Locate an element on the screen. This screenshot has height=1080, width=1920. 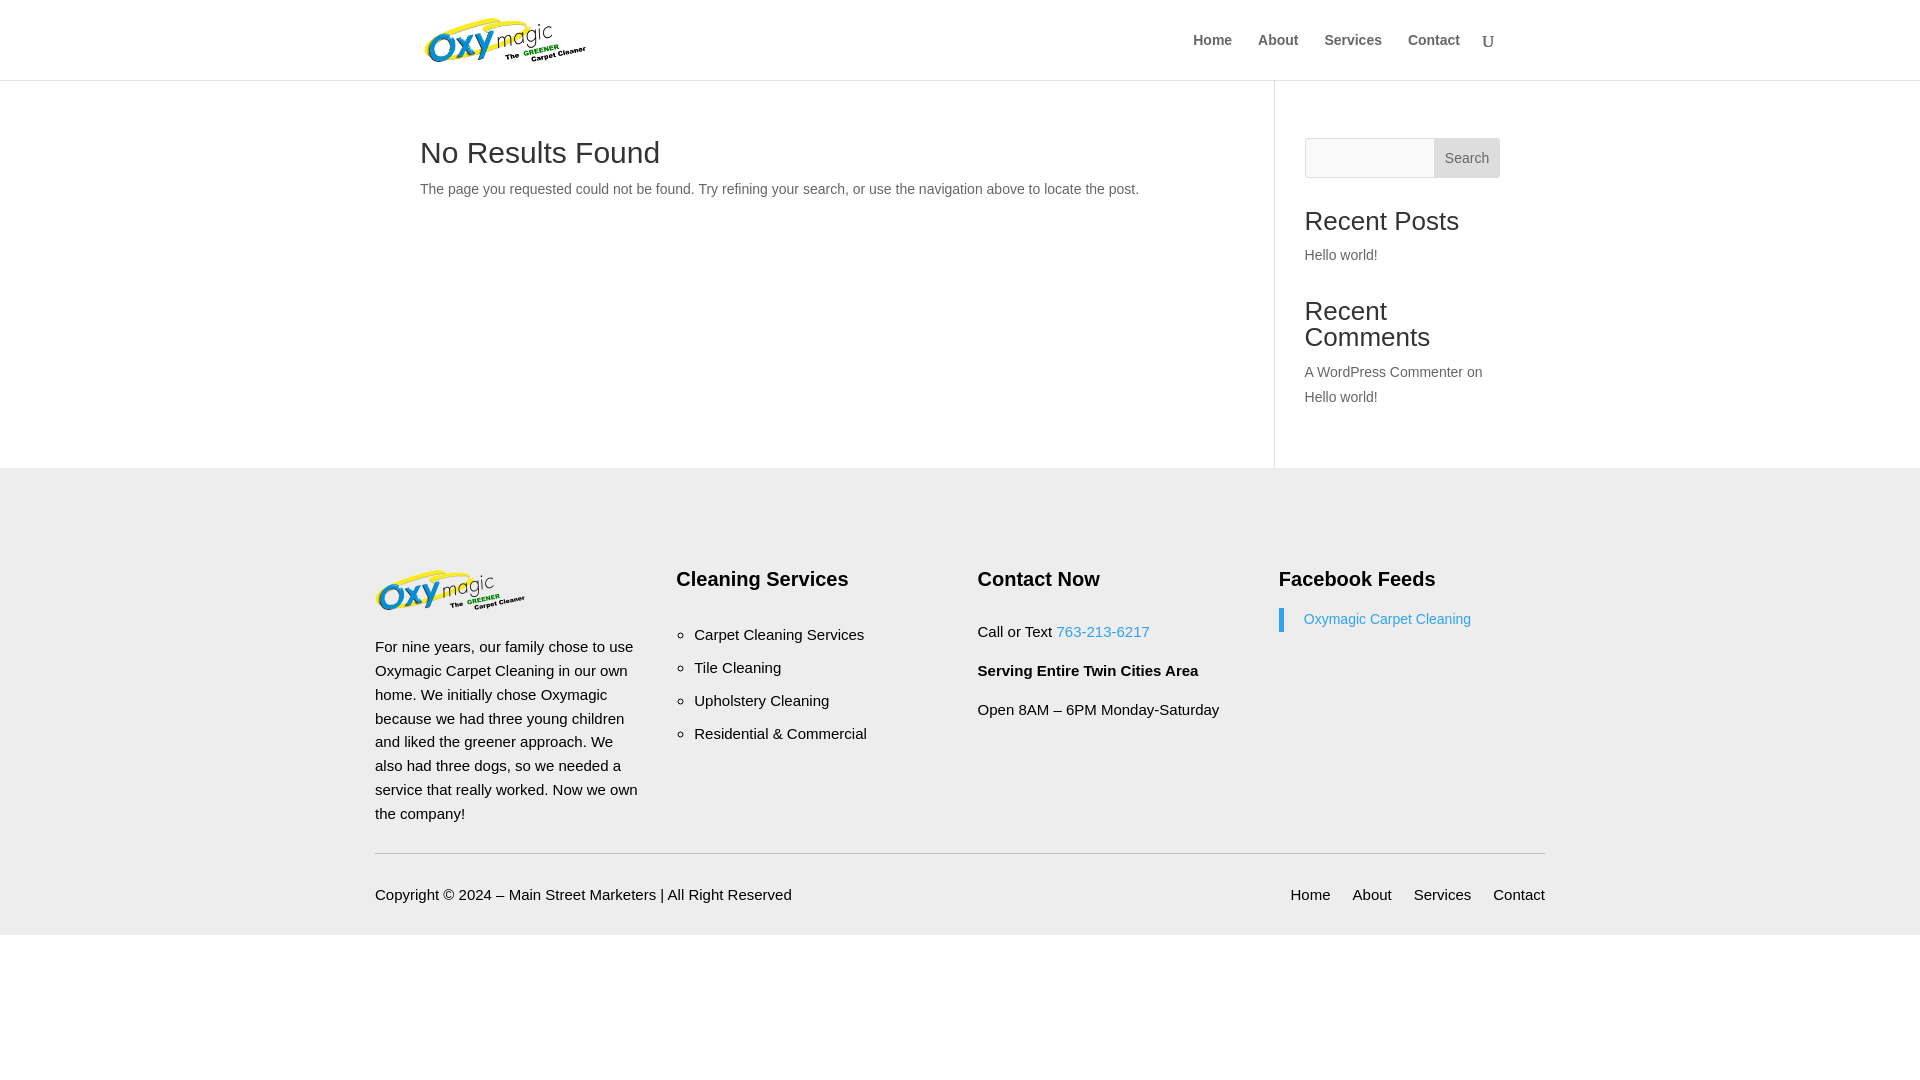
Services is located at coordinates (1353, 56).